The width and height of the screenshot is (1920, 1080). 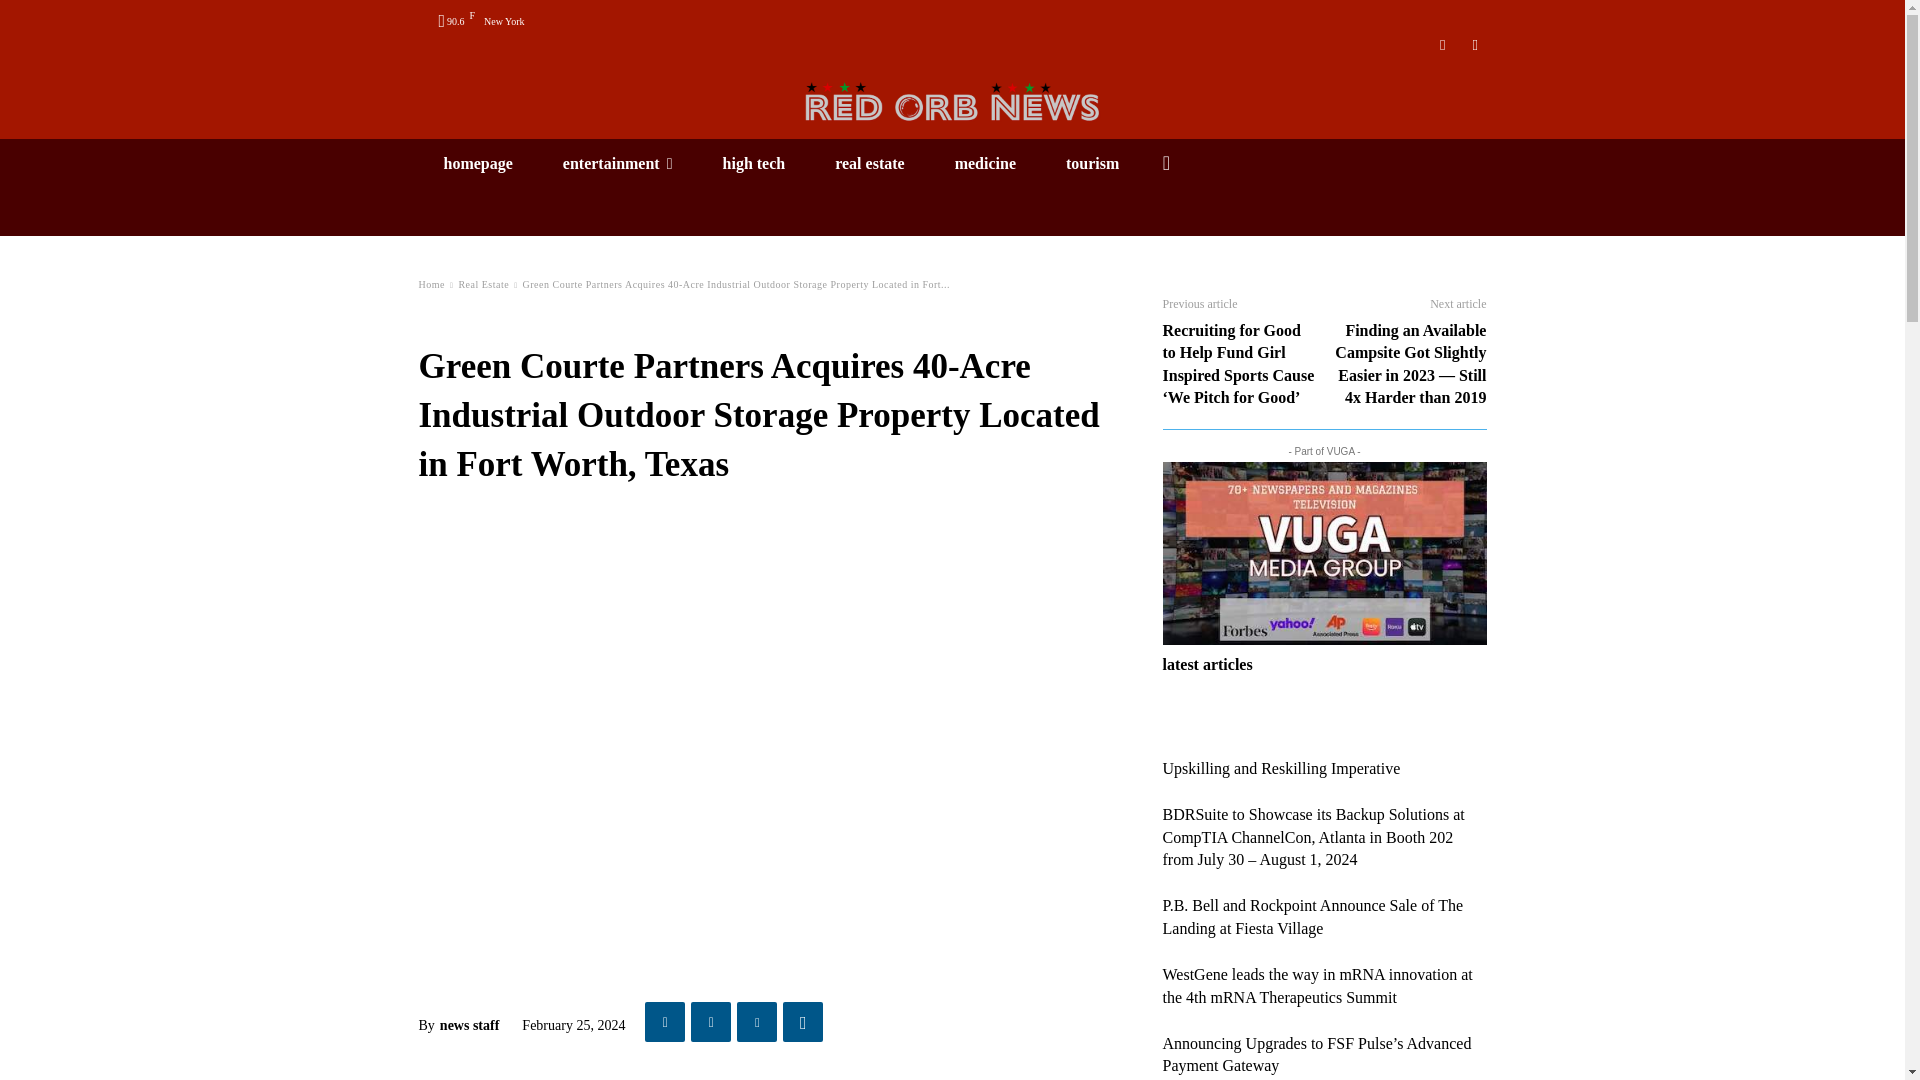 I want to click on medicine, so click(x=984, y=163).